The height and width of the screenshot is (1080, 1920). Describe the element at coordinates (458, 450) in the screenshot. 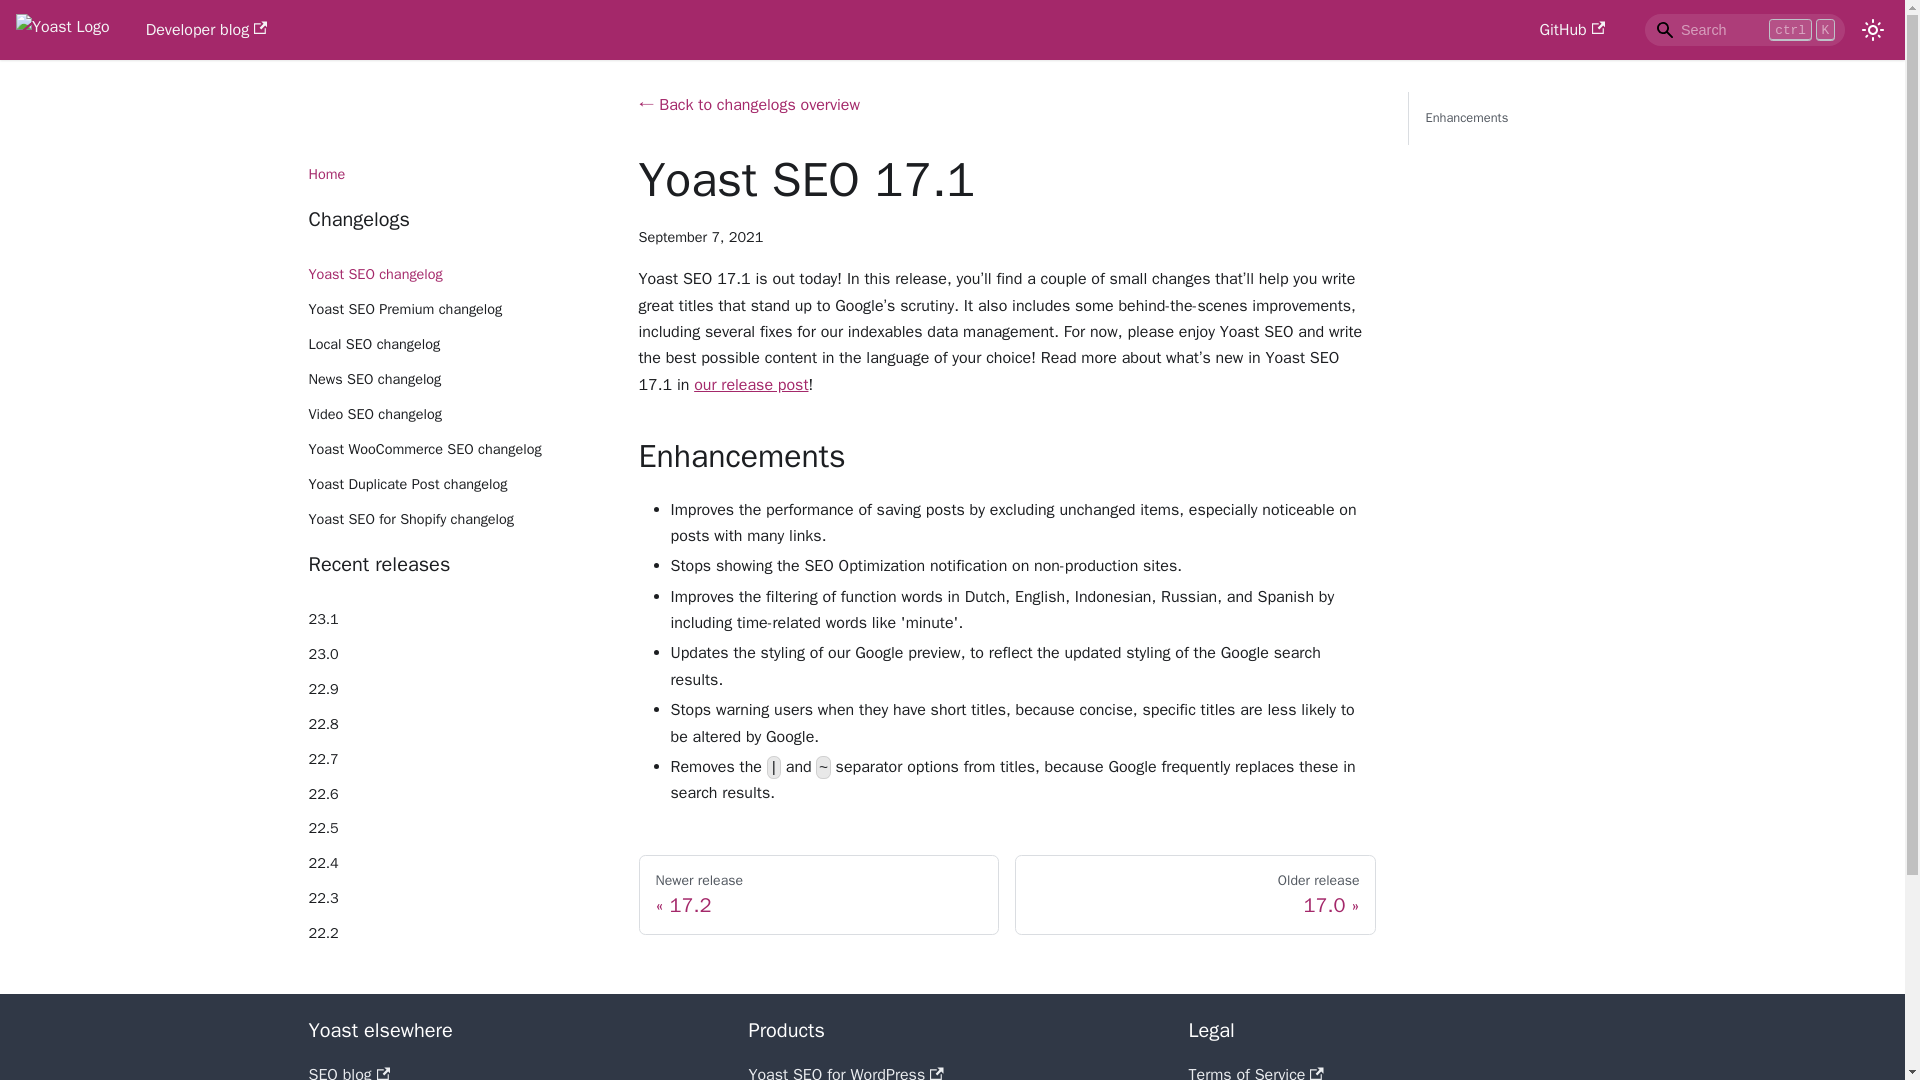

I see `Yoast WooCommerce SEO changelog` at that location.